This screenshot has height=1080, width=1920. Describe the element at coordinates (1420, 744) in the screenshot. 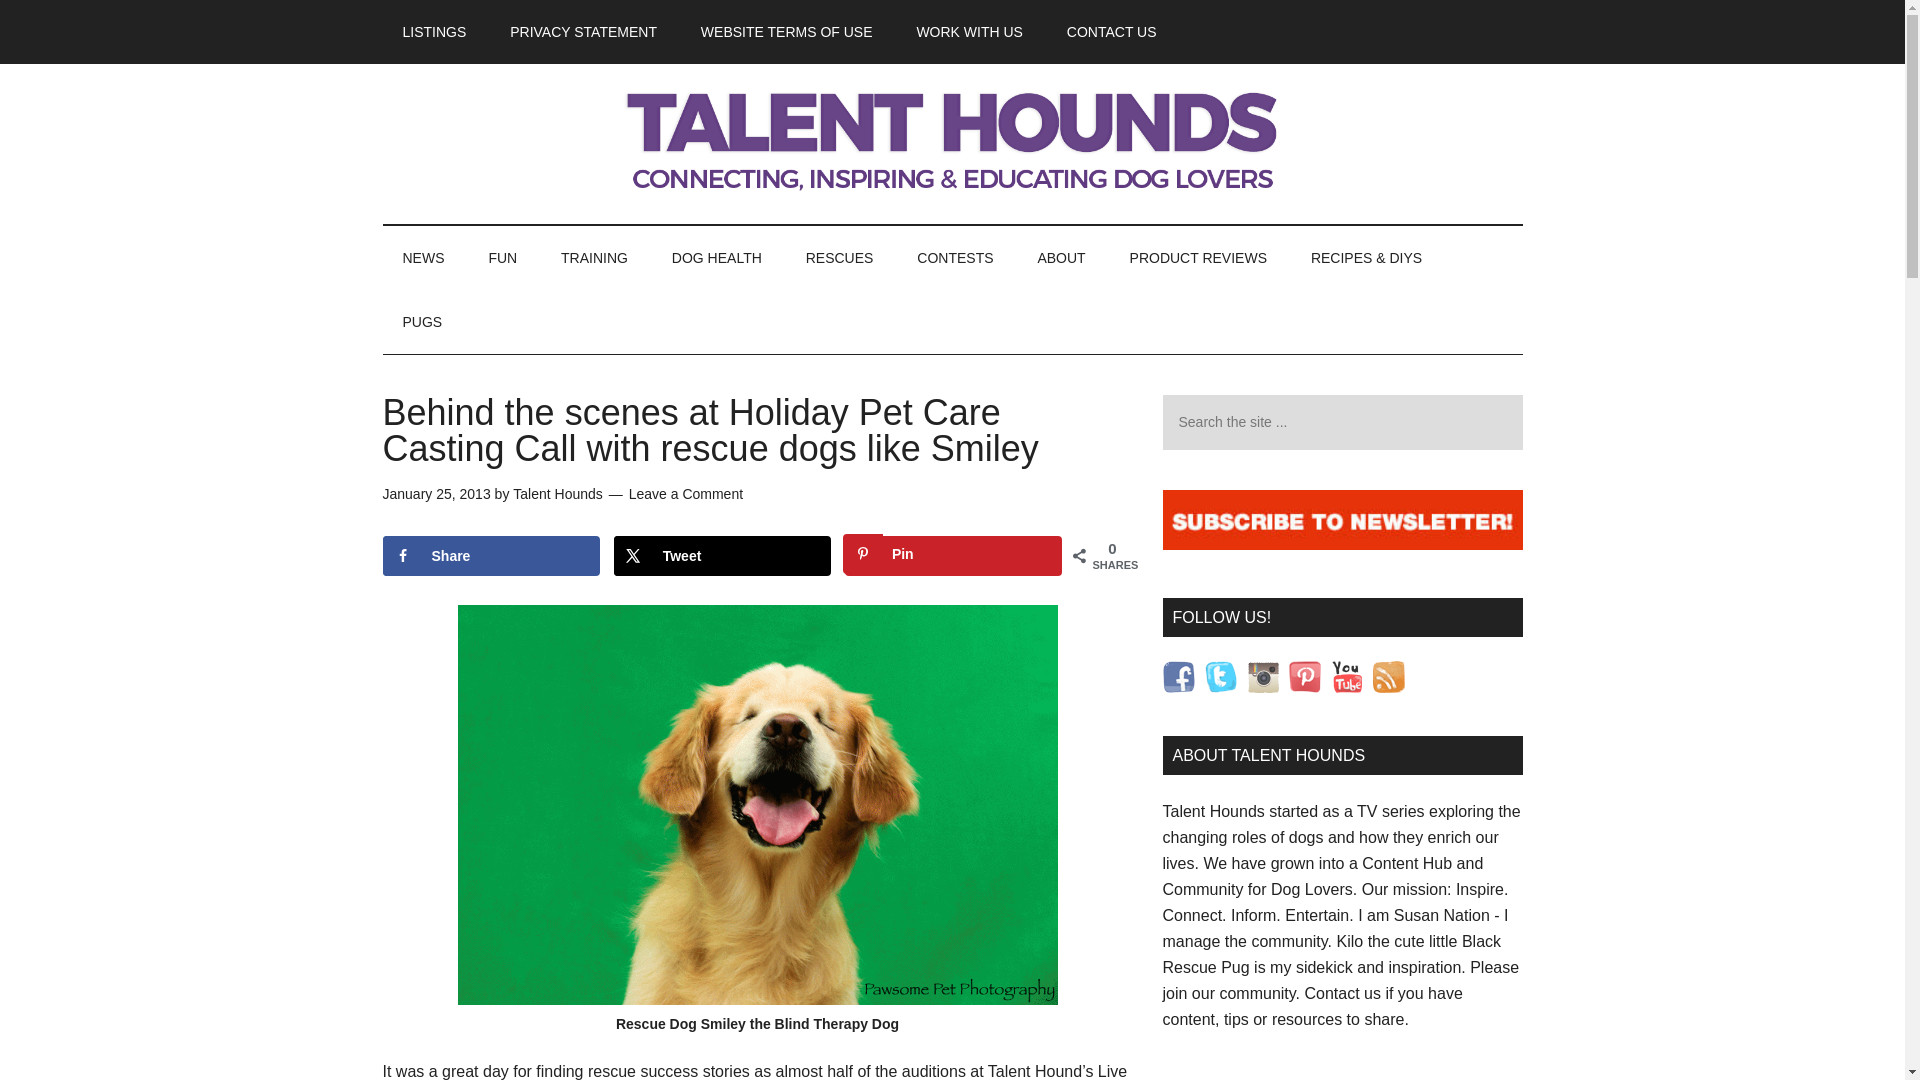

I see `Follow Us on RSS` at that location.